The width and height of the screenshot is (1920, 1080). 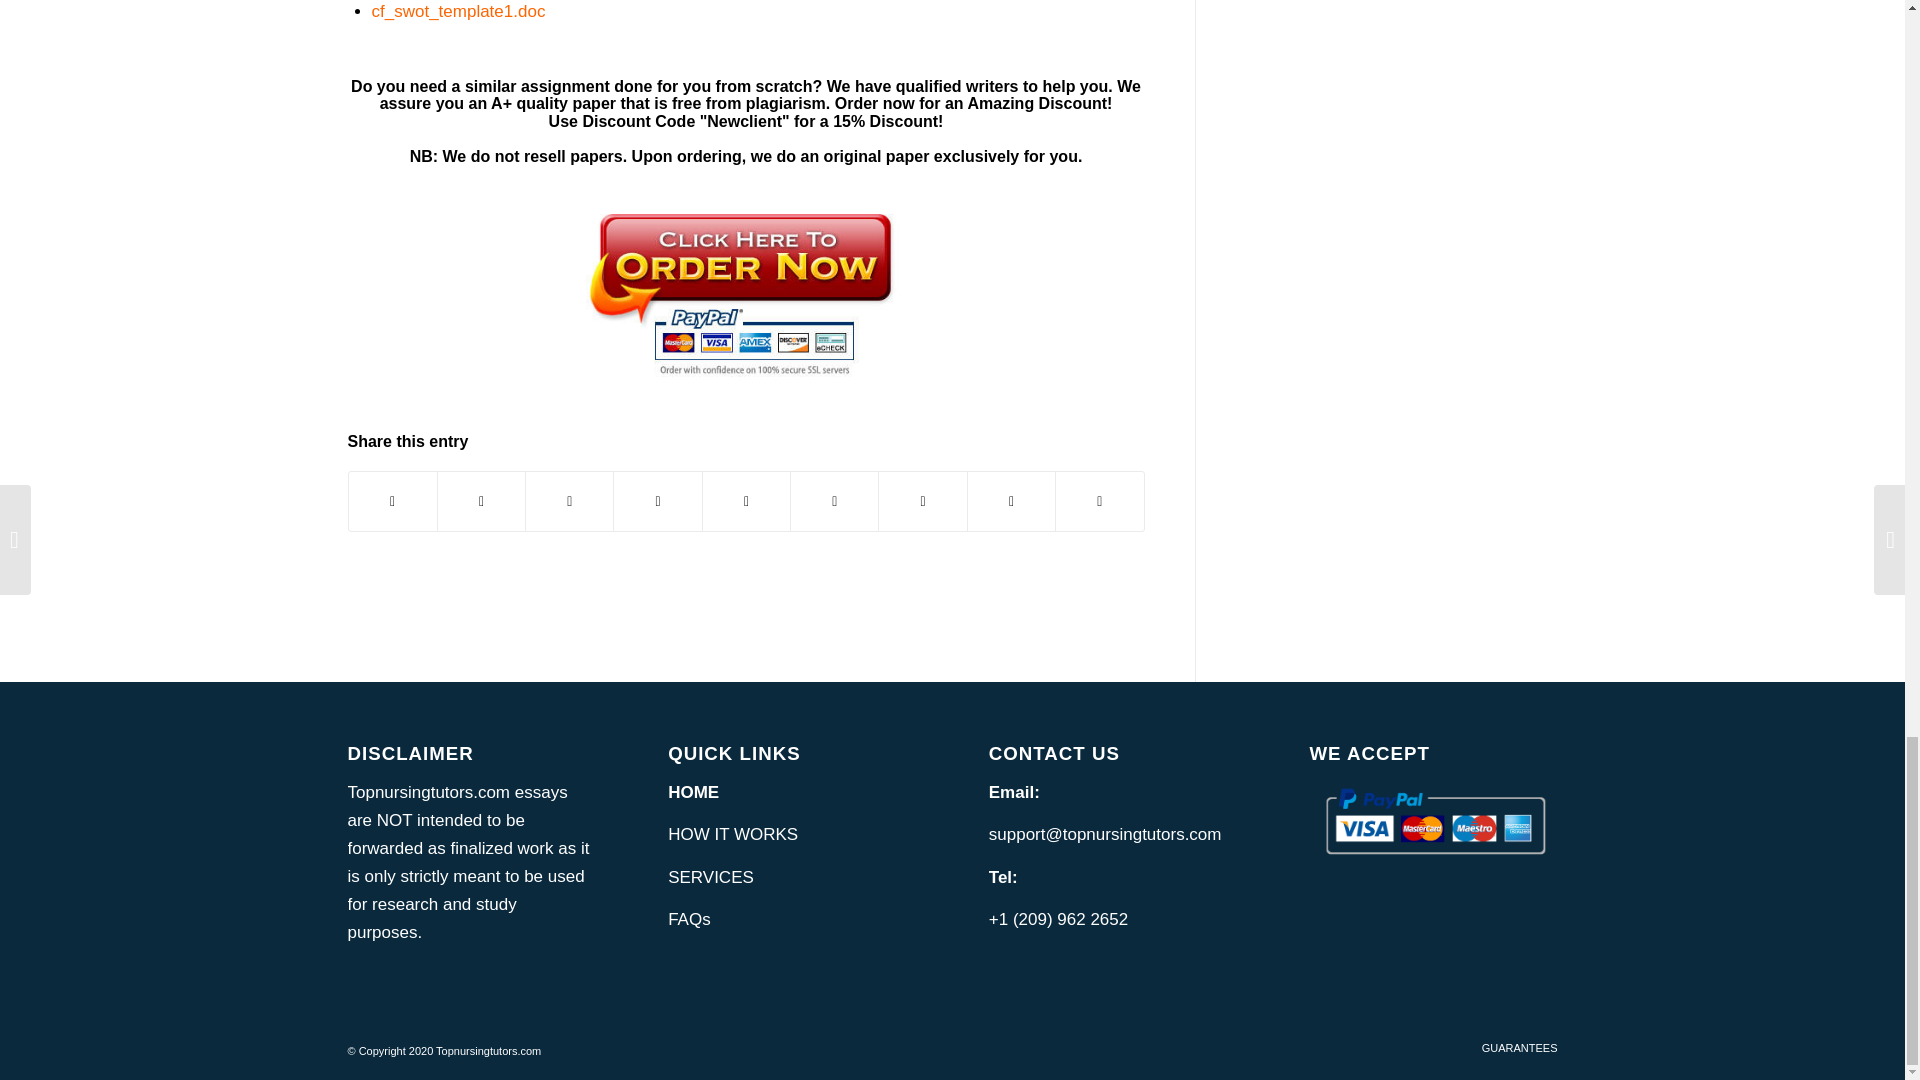 I want to click on HOW IT WORKS, so click(x=733, y=834).